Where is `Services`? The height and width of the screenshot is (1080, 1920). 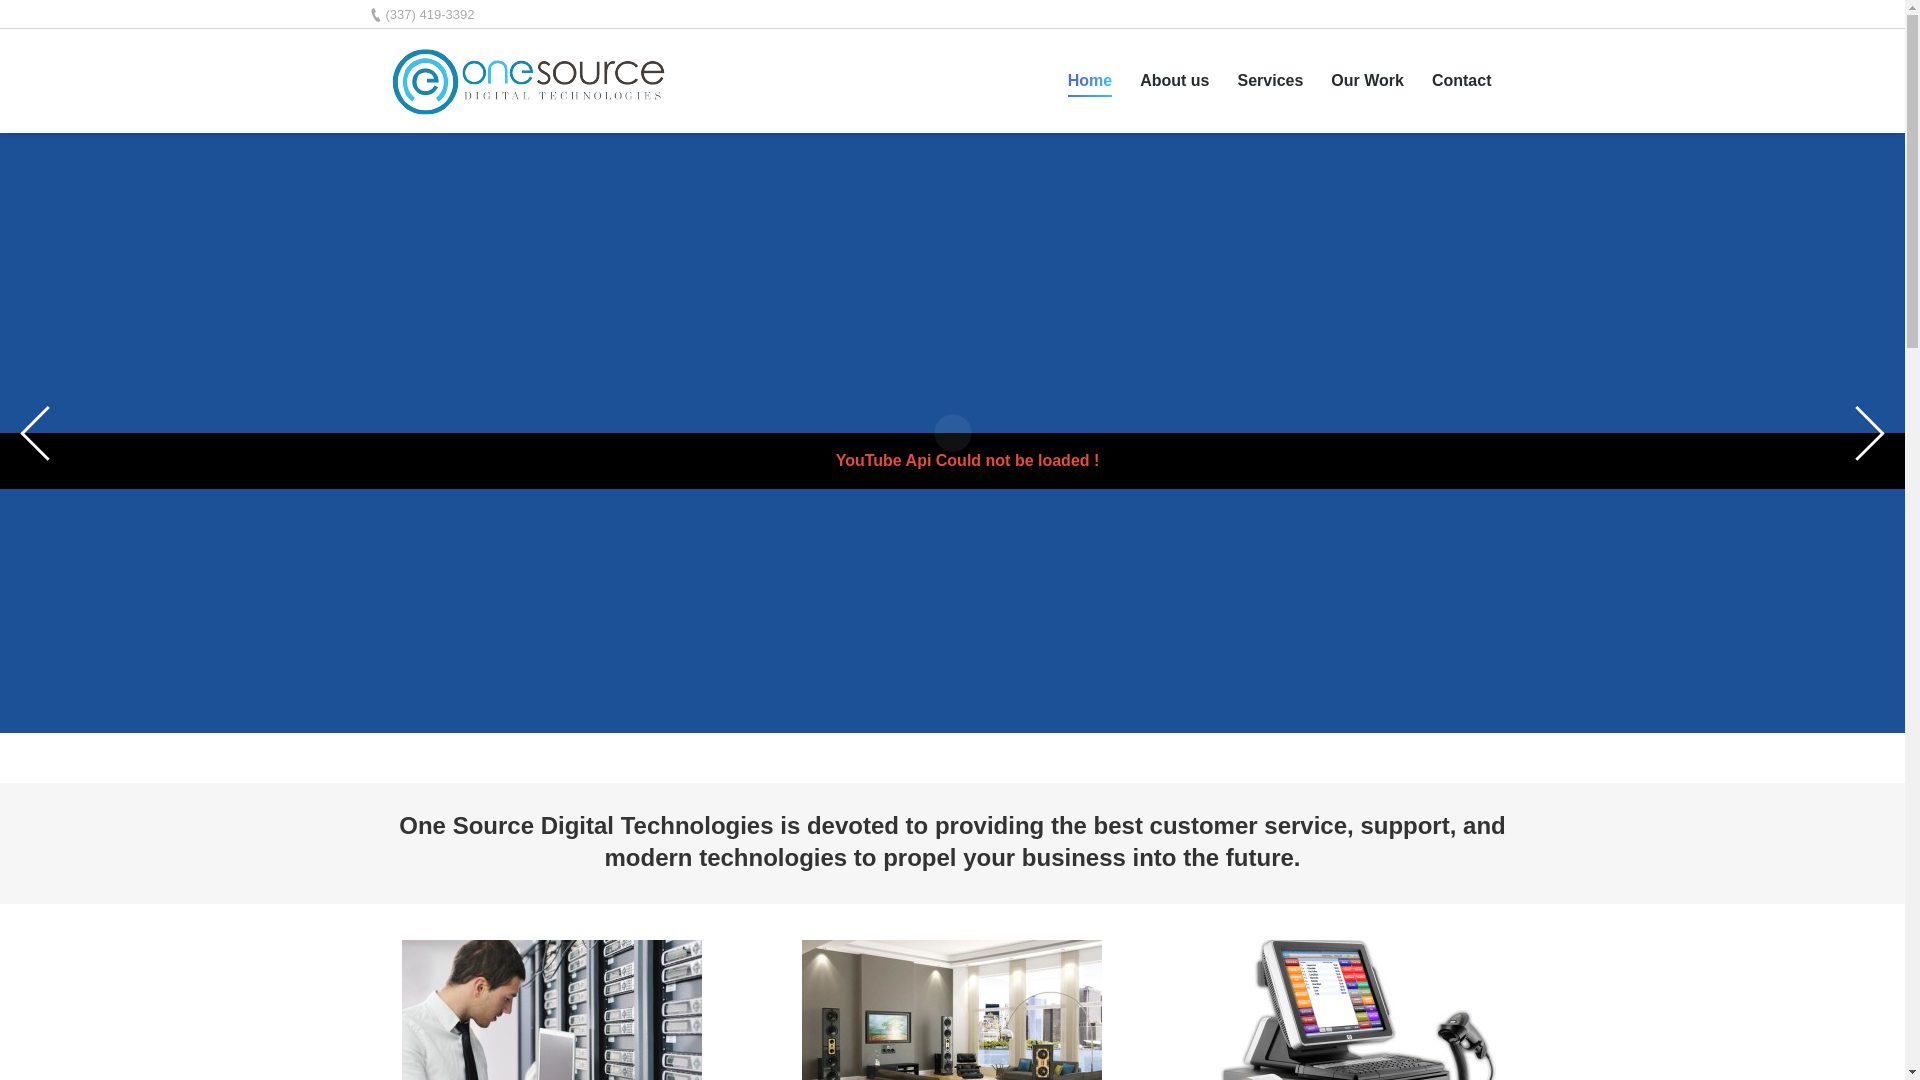
Services is located at coordinates (1270, 80).